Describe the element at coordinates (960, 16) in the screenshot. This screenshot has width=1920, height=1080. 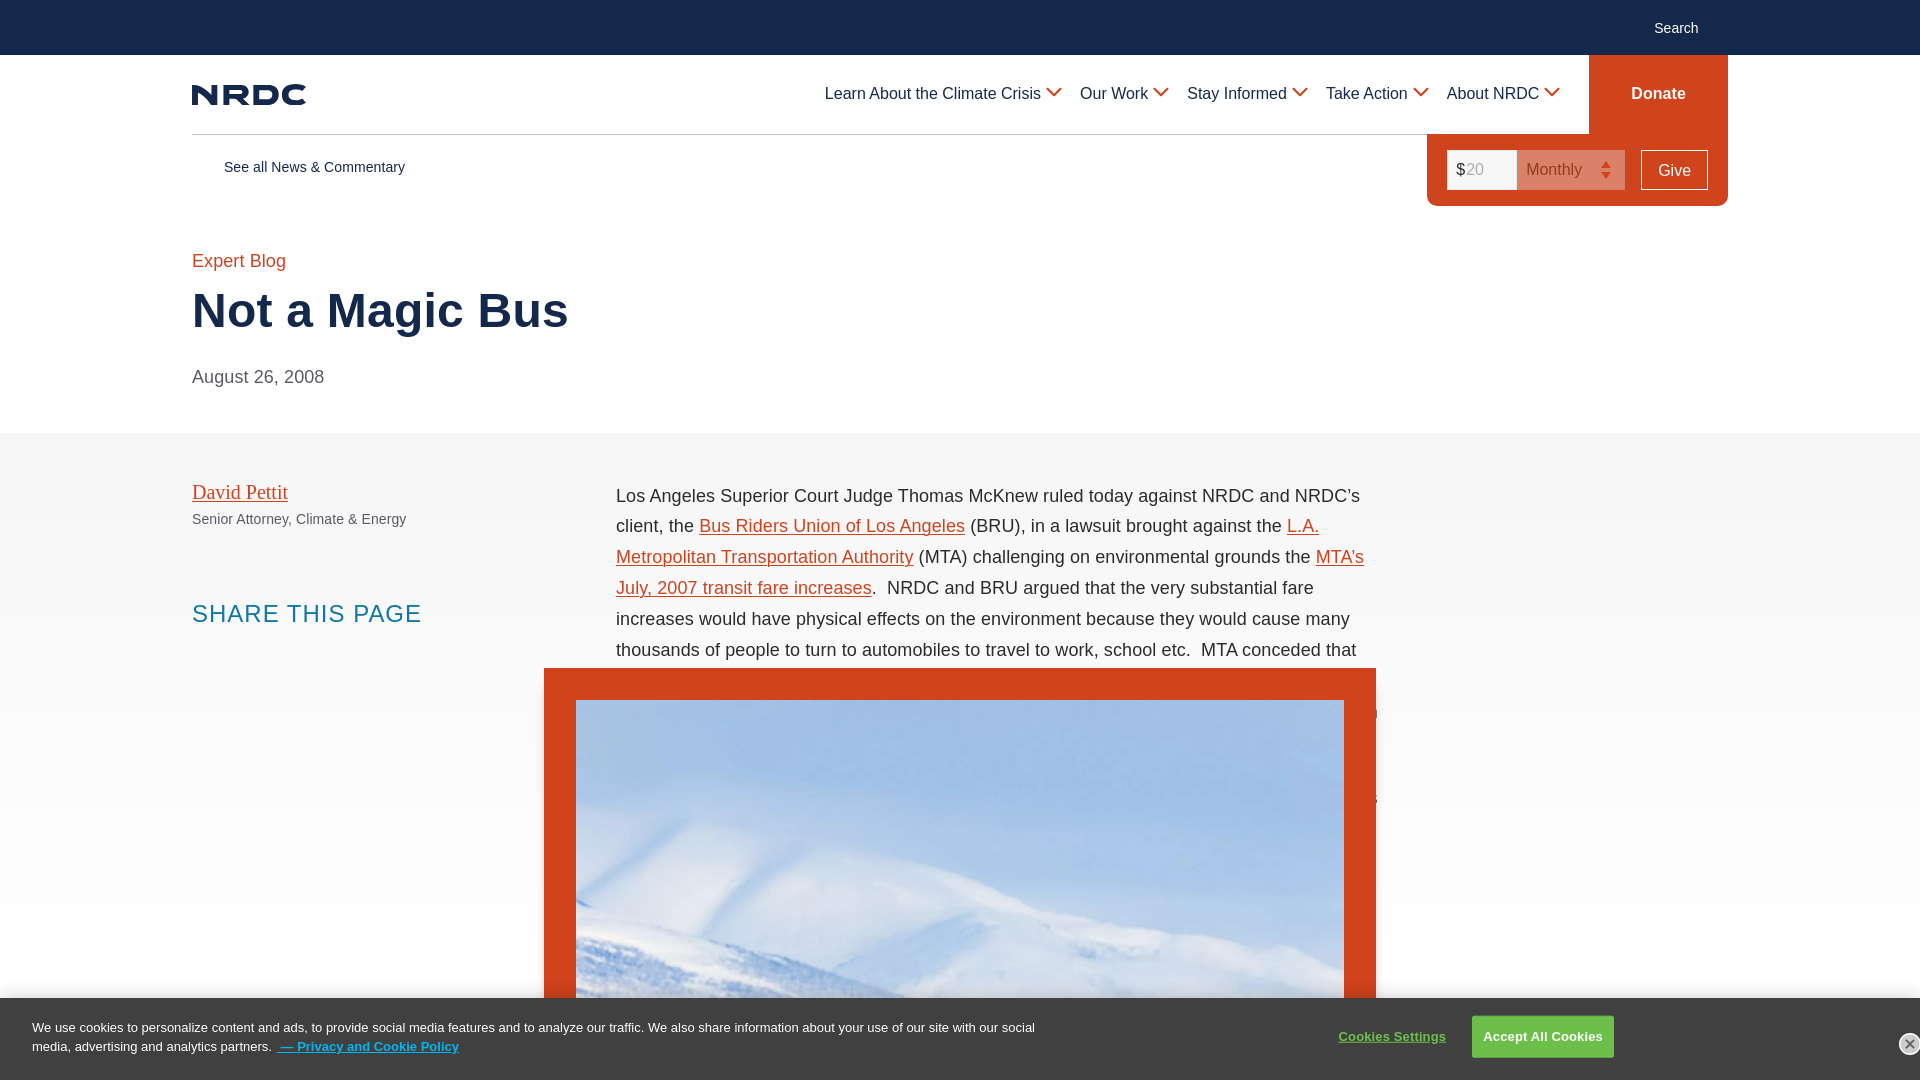
I see `Skip to main content` at that location.